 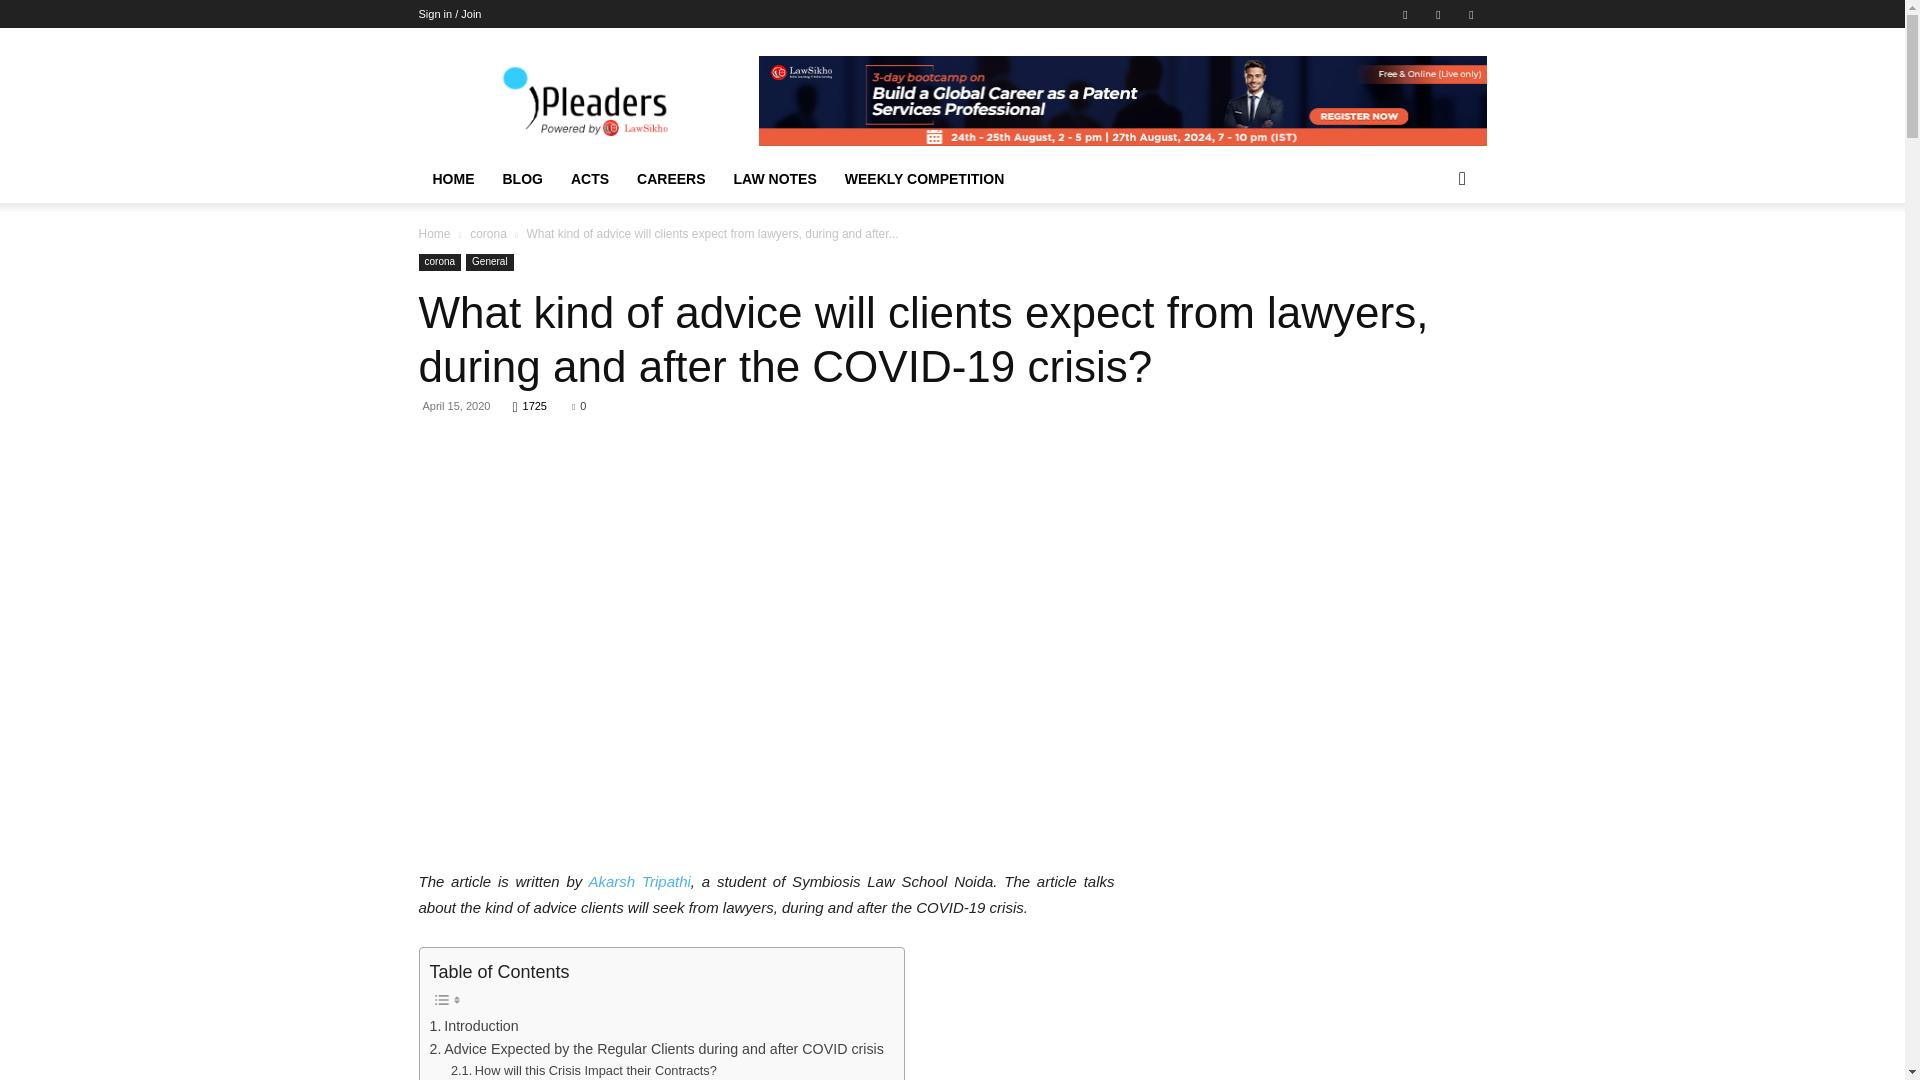 What do you see at coordinates (1470, 14) in the screenshot?
I see `Twitter` at bounding box center [1470, 14].